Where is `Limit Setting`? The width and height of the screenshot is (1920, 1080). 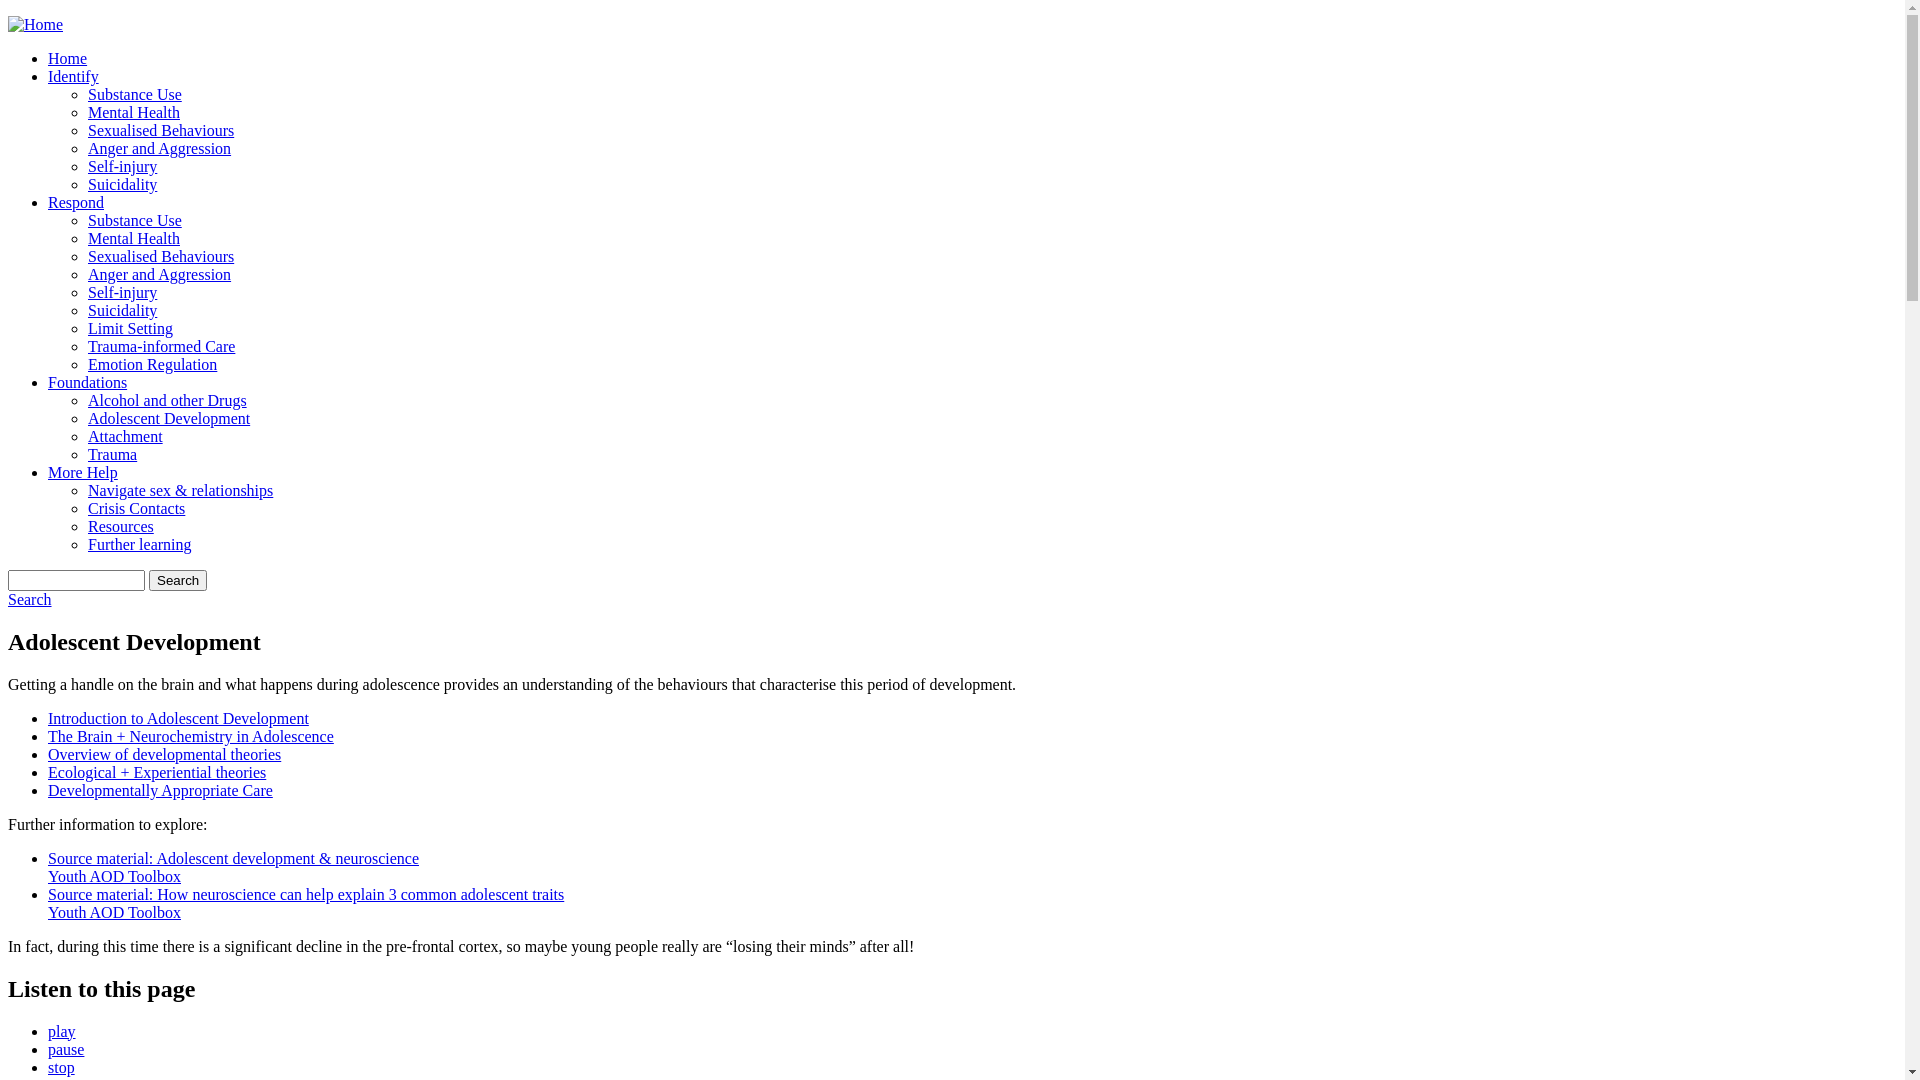 Limit Setting is located at coordinates (130, 328).